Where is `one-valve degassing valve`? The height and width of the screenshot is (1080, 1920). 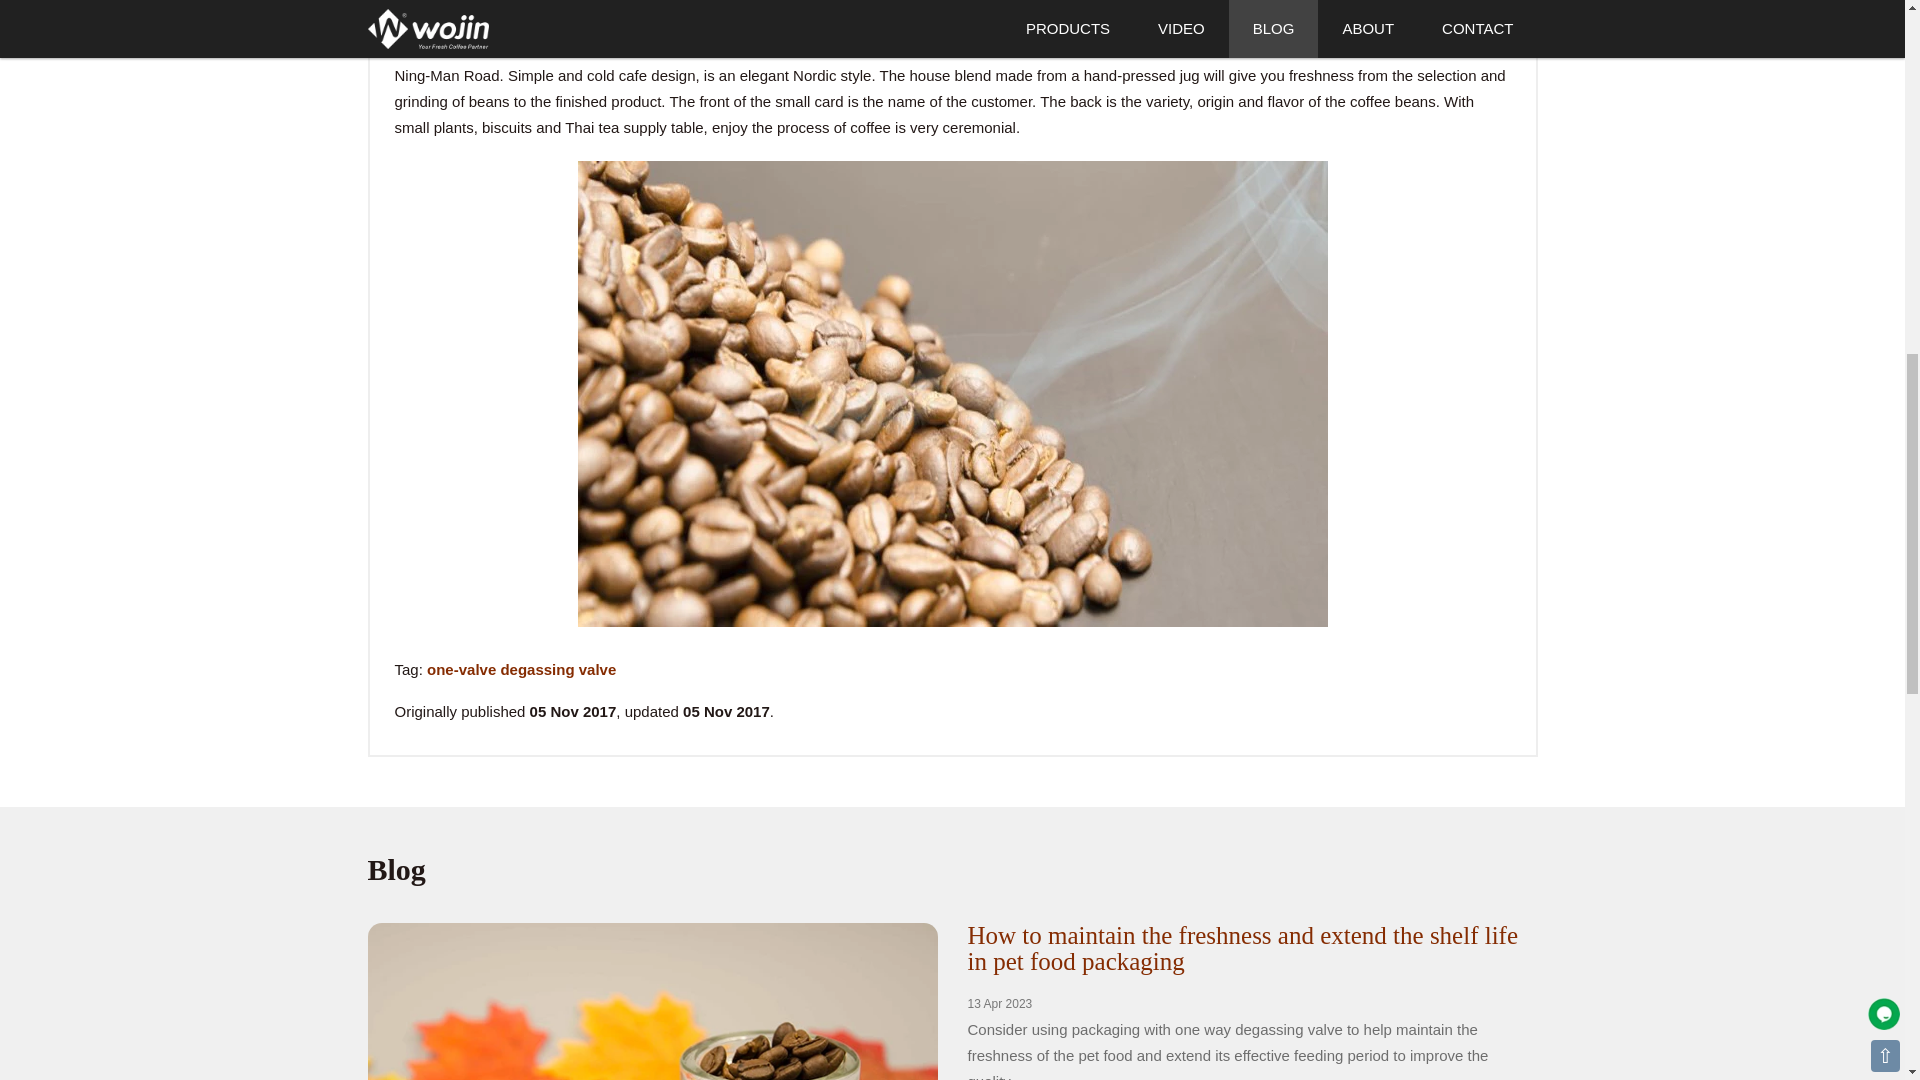
one-valve degassing valve is located at coordinates (521, 669).